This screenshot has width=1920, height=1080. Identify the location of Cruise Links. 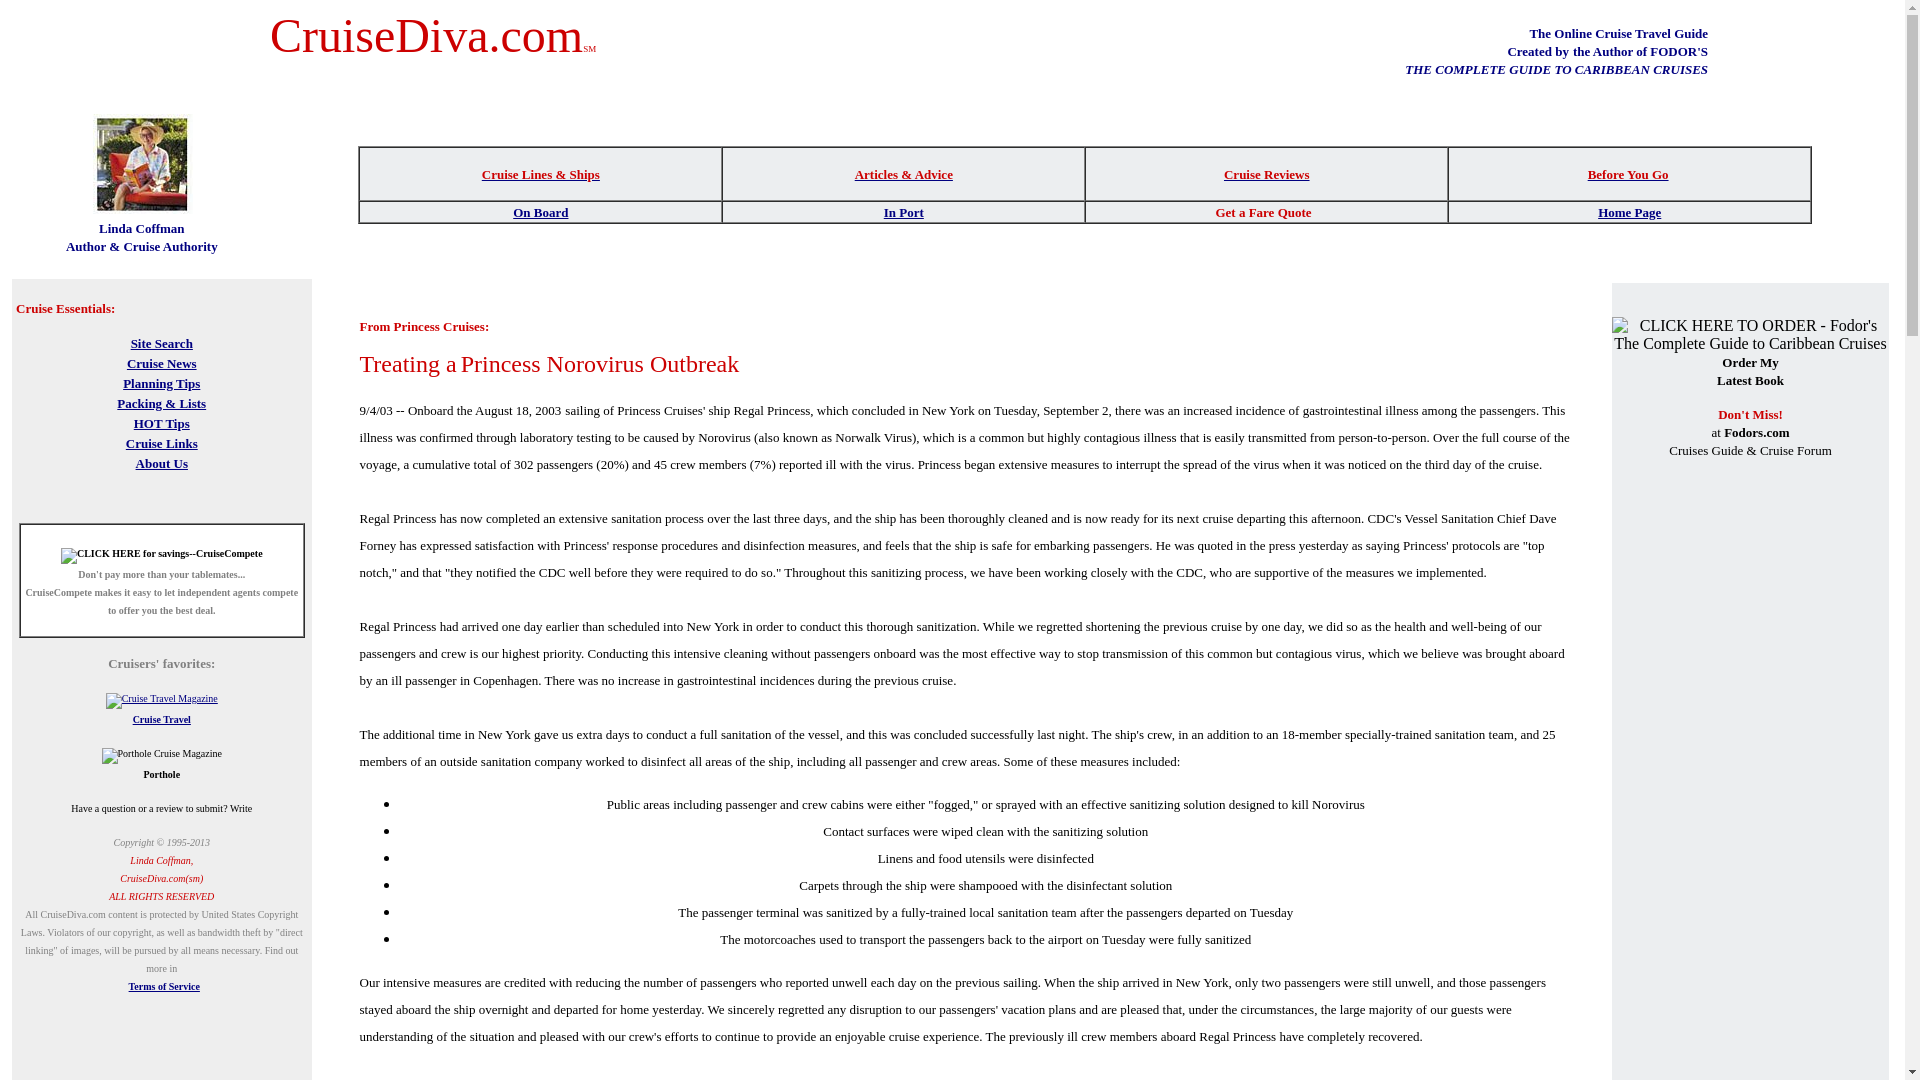
(162, 442).